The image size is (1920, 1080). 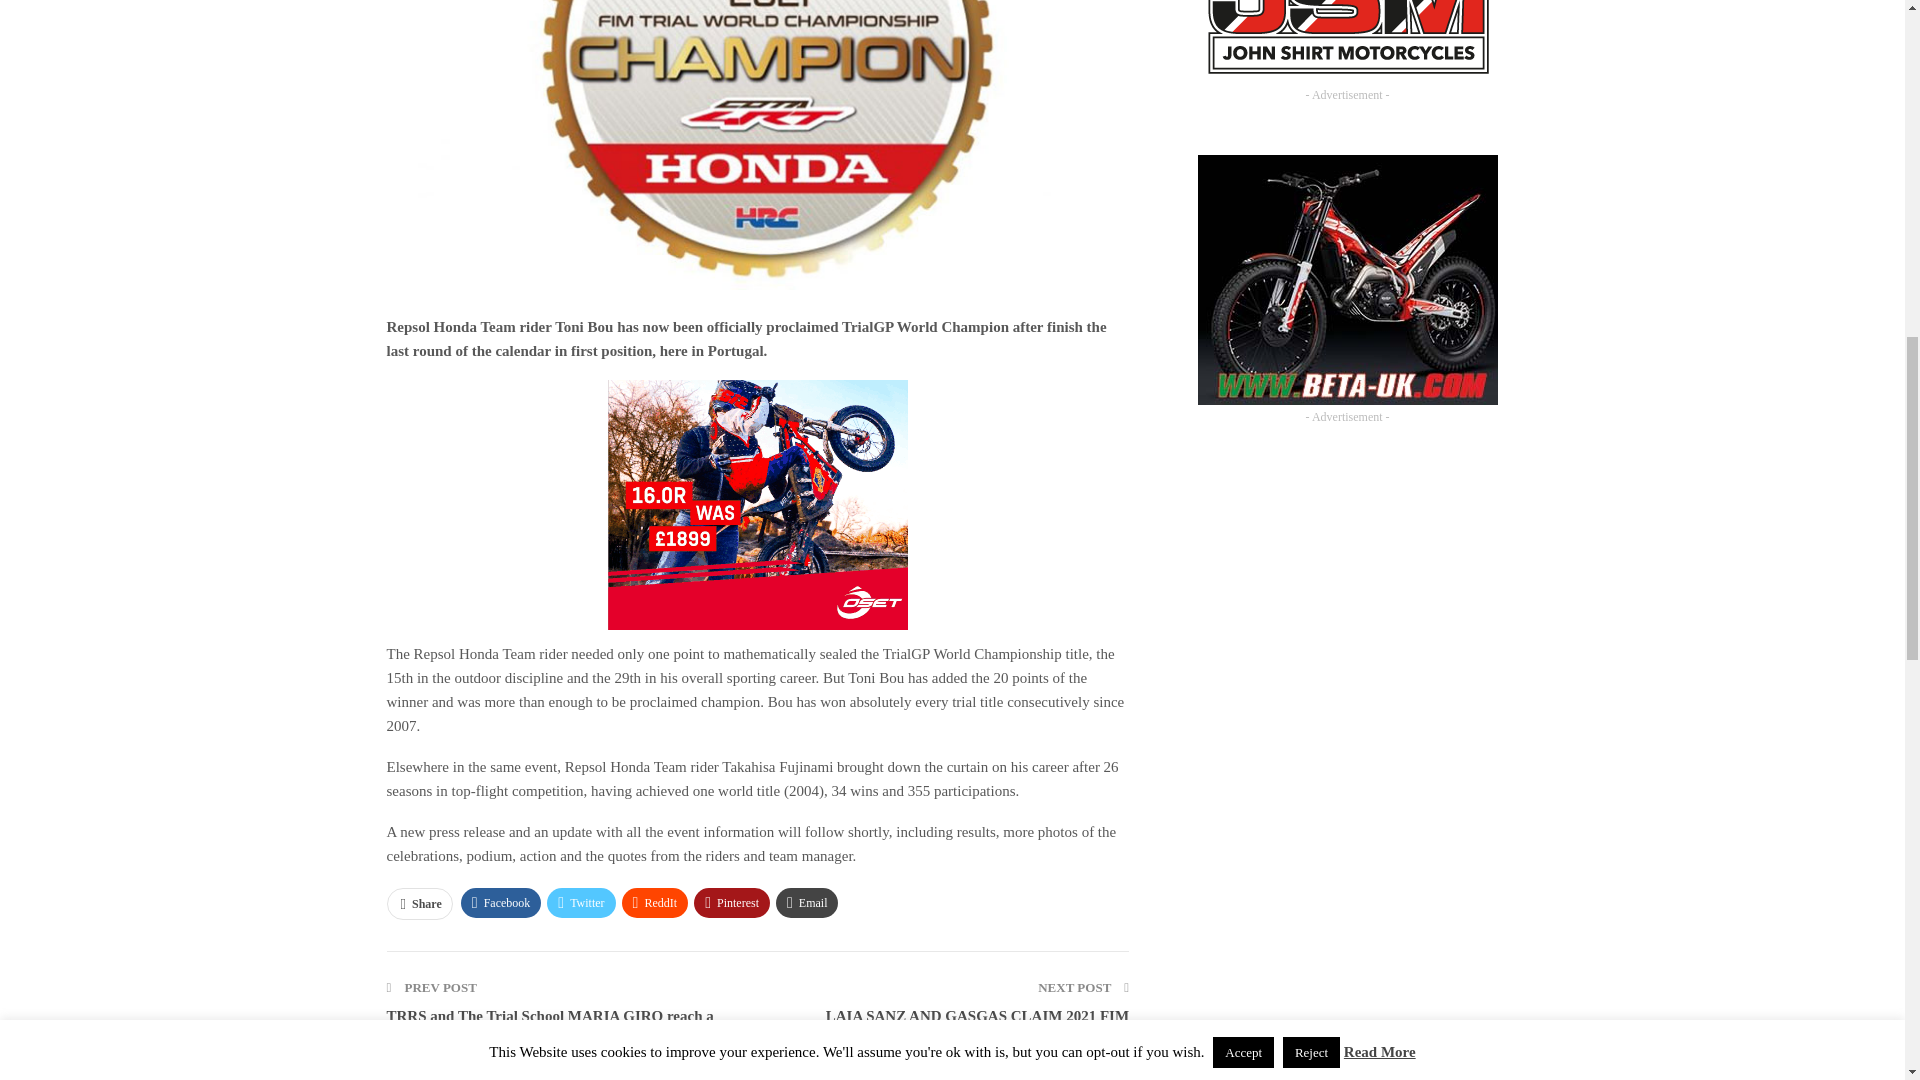 What do you see at coordinates (580, 902) in the screenshot?
I see `Twitter` at bounding box center [580, 902].